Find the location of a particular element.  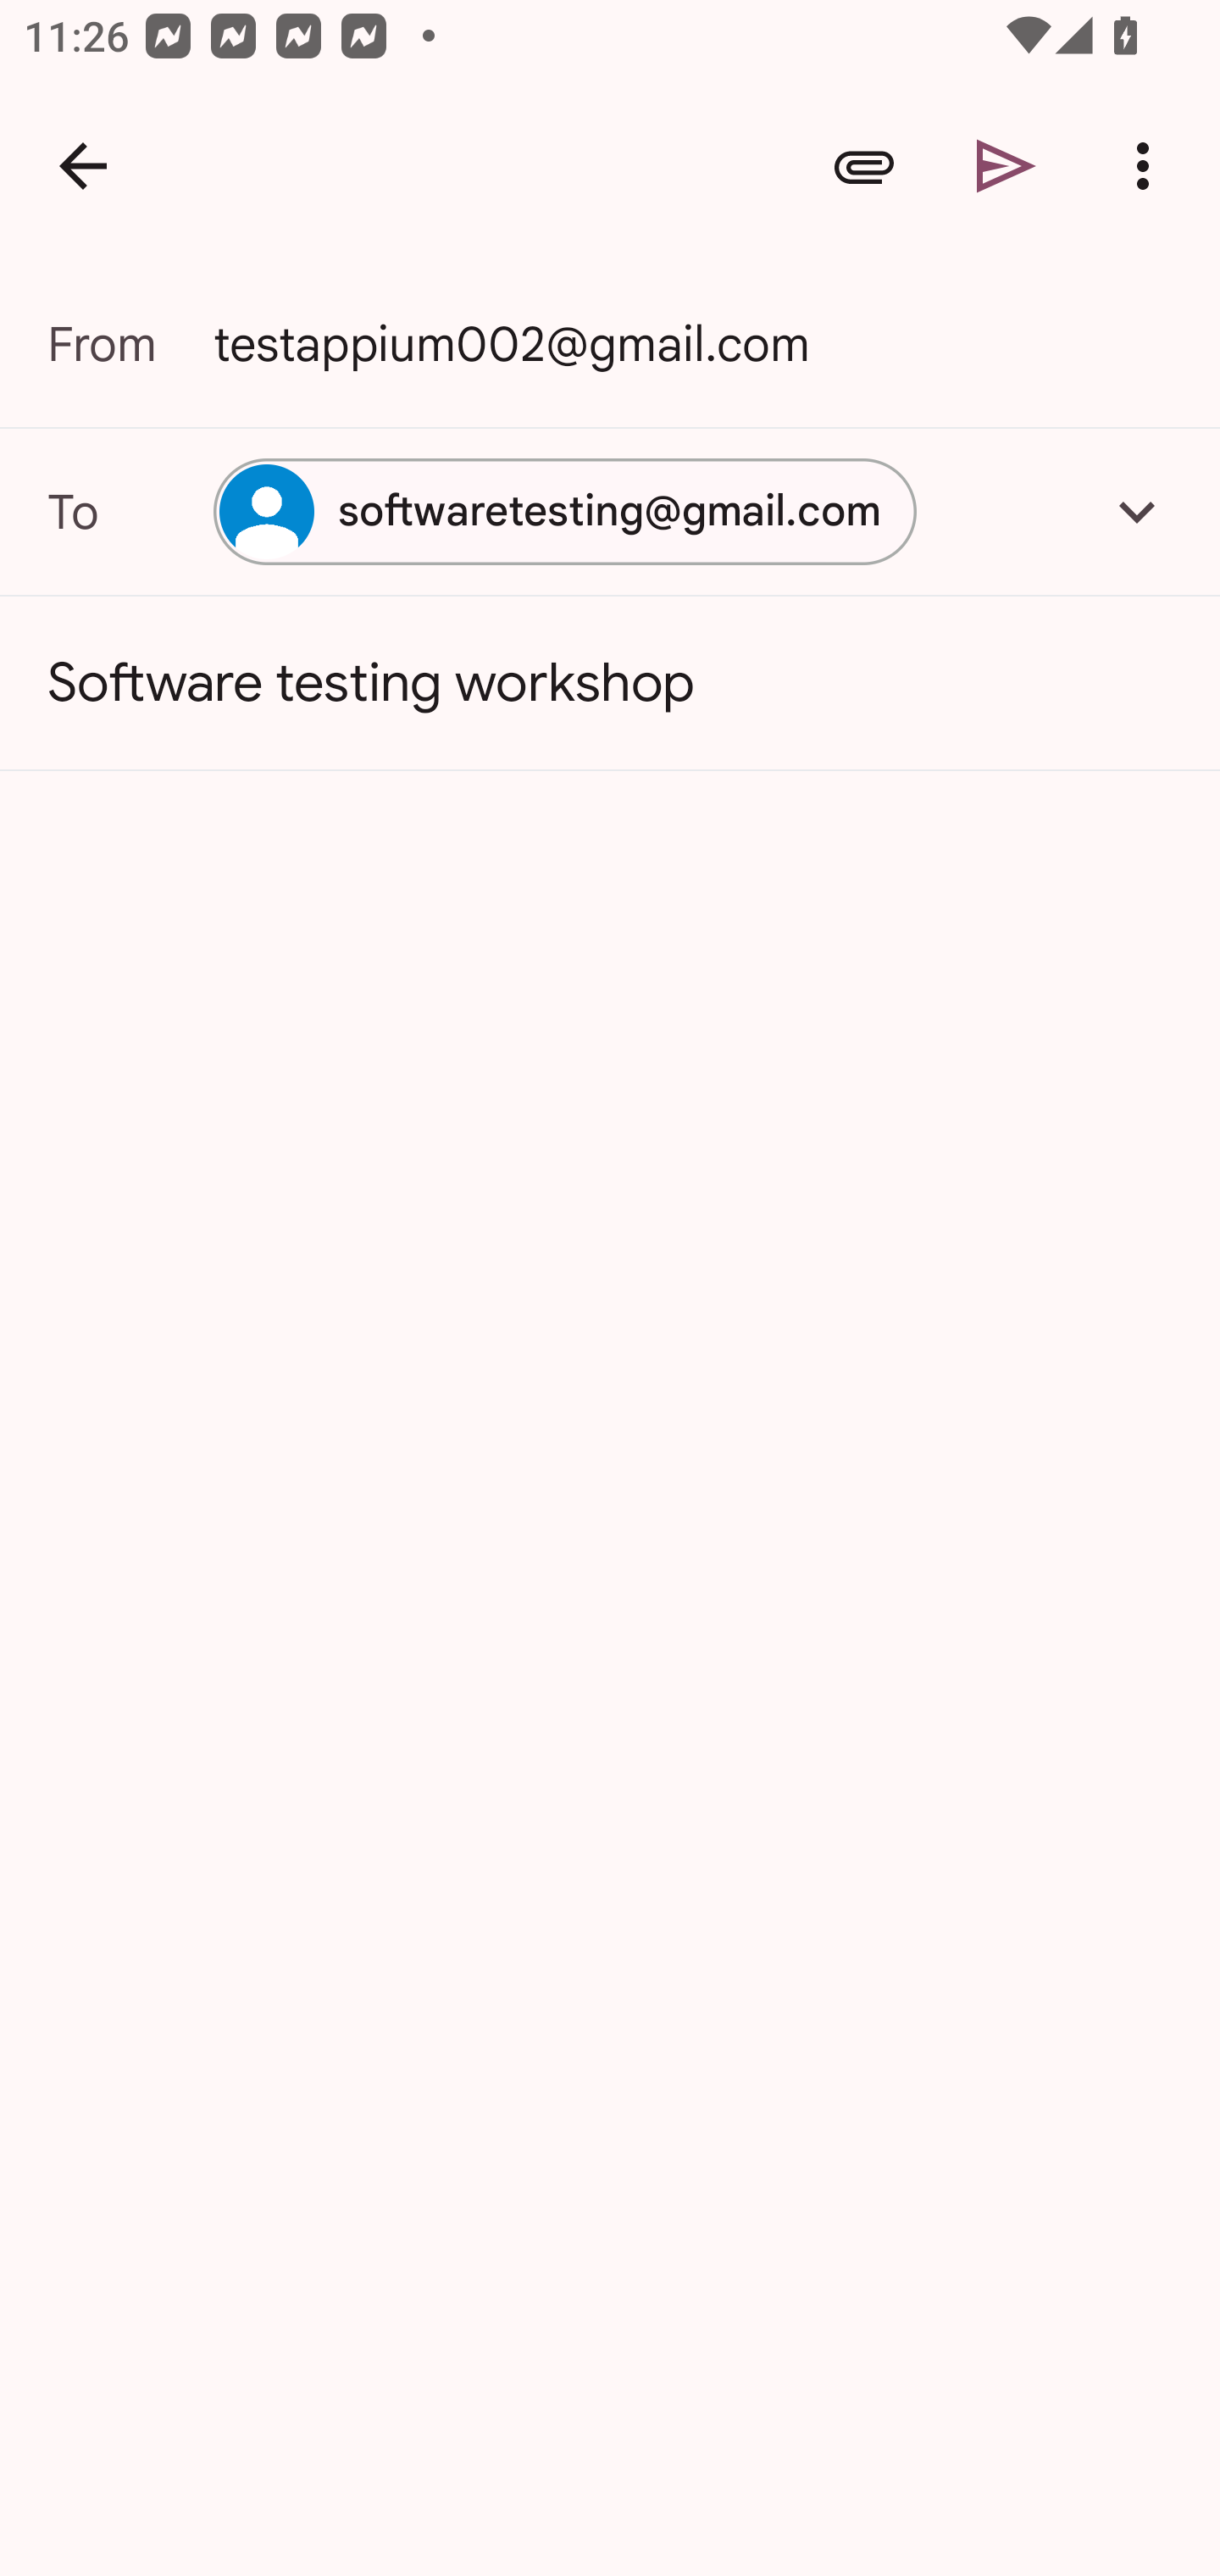

Attach file is located at coordinates (864, 166).